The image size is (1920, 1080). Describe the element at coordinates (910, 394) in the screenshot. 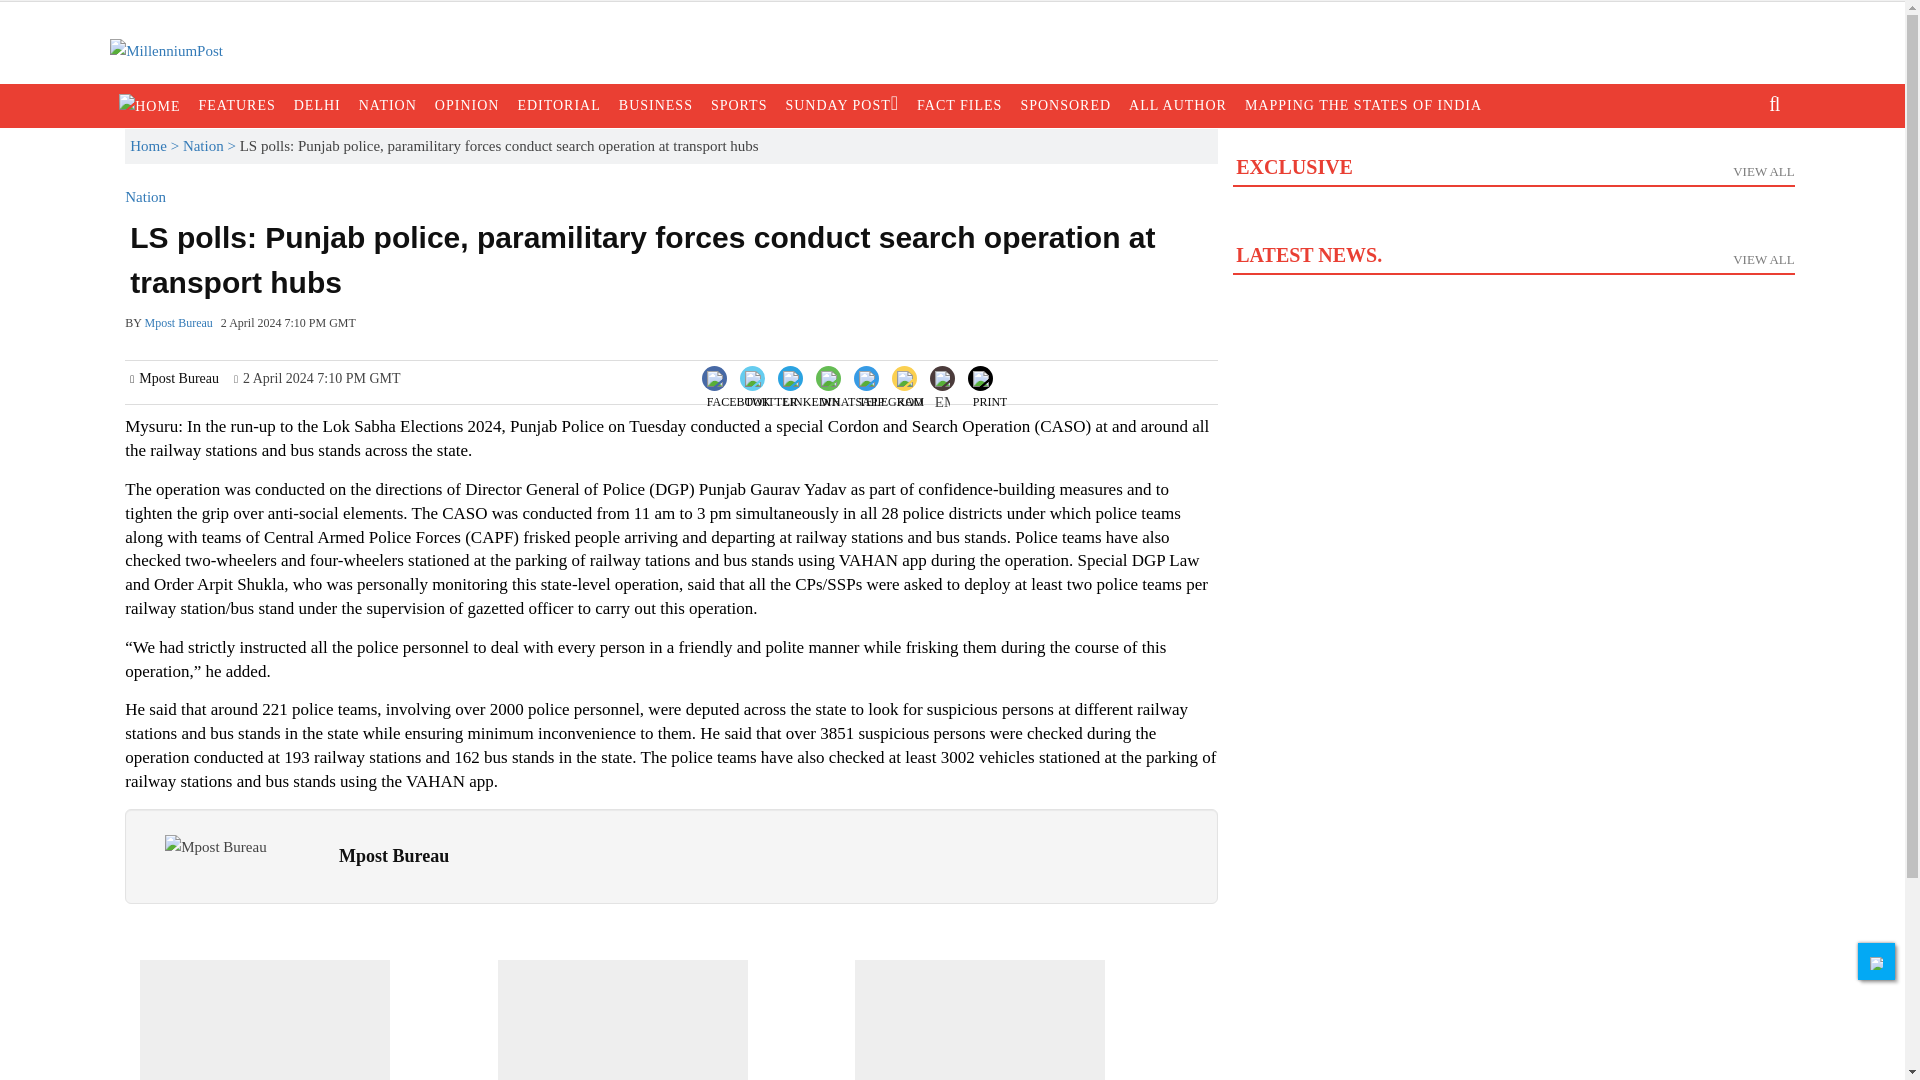

I see `koo` at that location.